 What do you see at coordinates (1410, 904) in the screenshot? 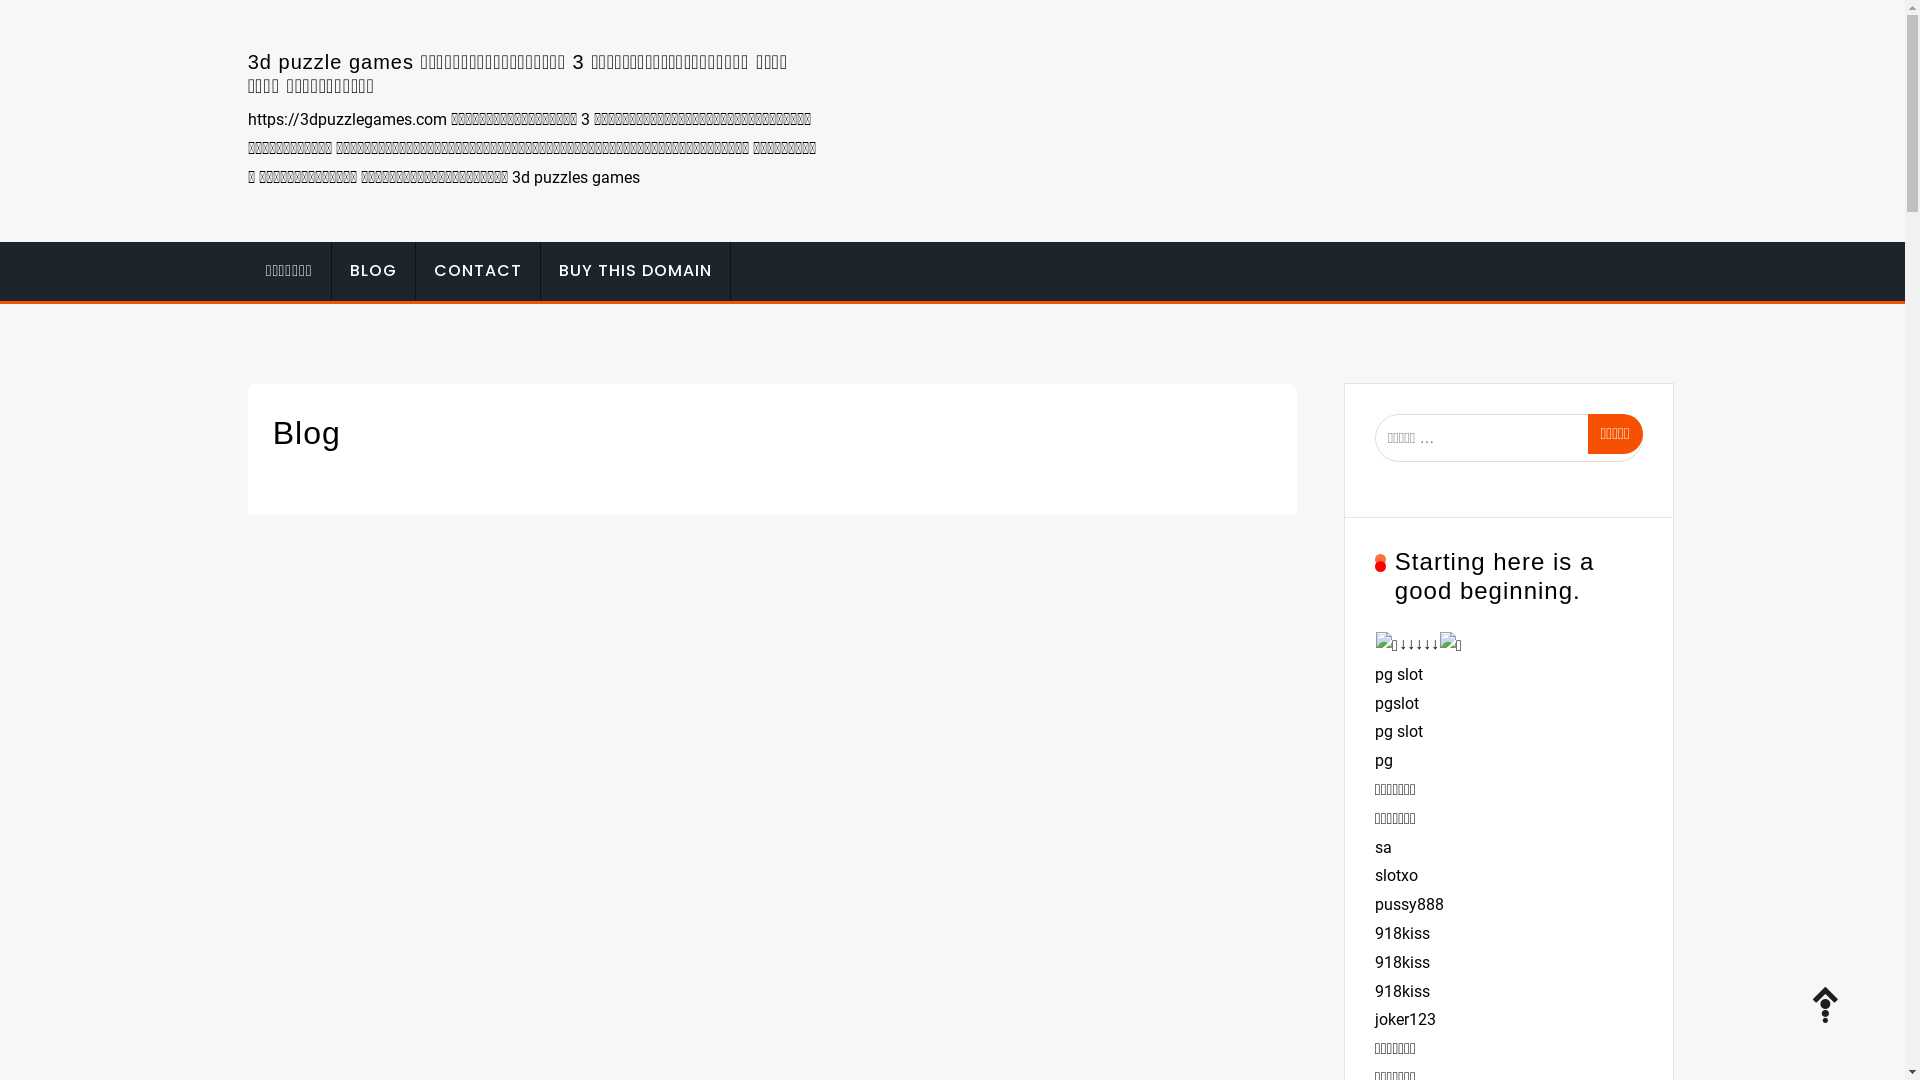
I see `pussy888` at bounding box center [1410, 904].